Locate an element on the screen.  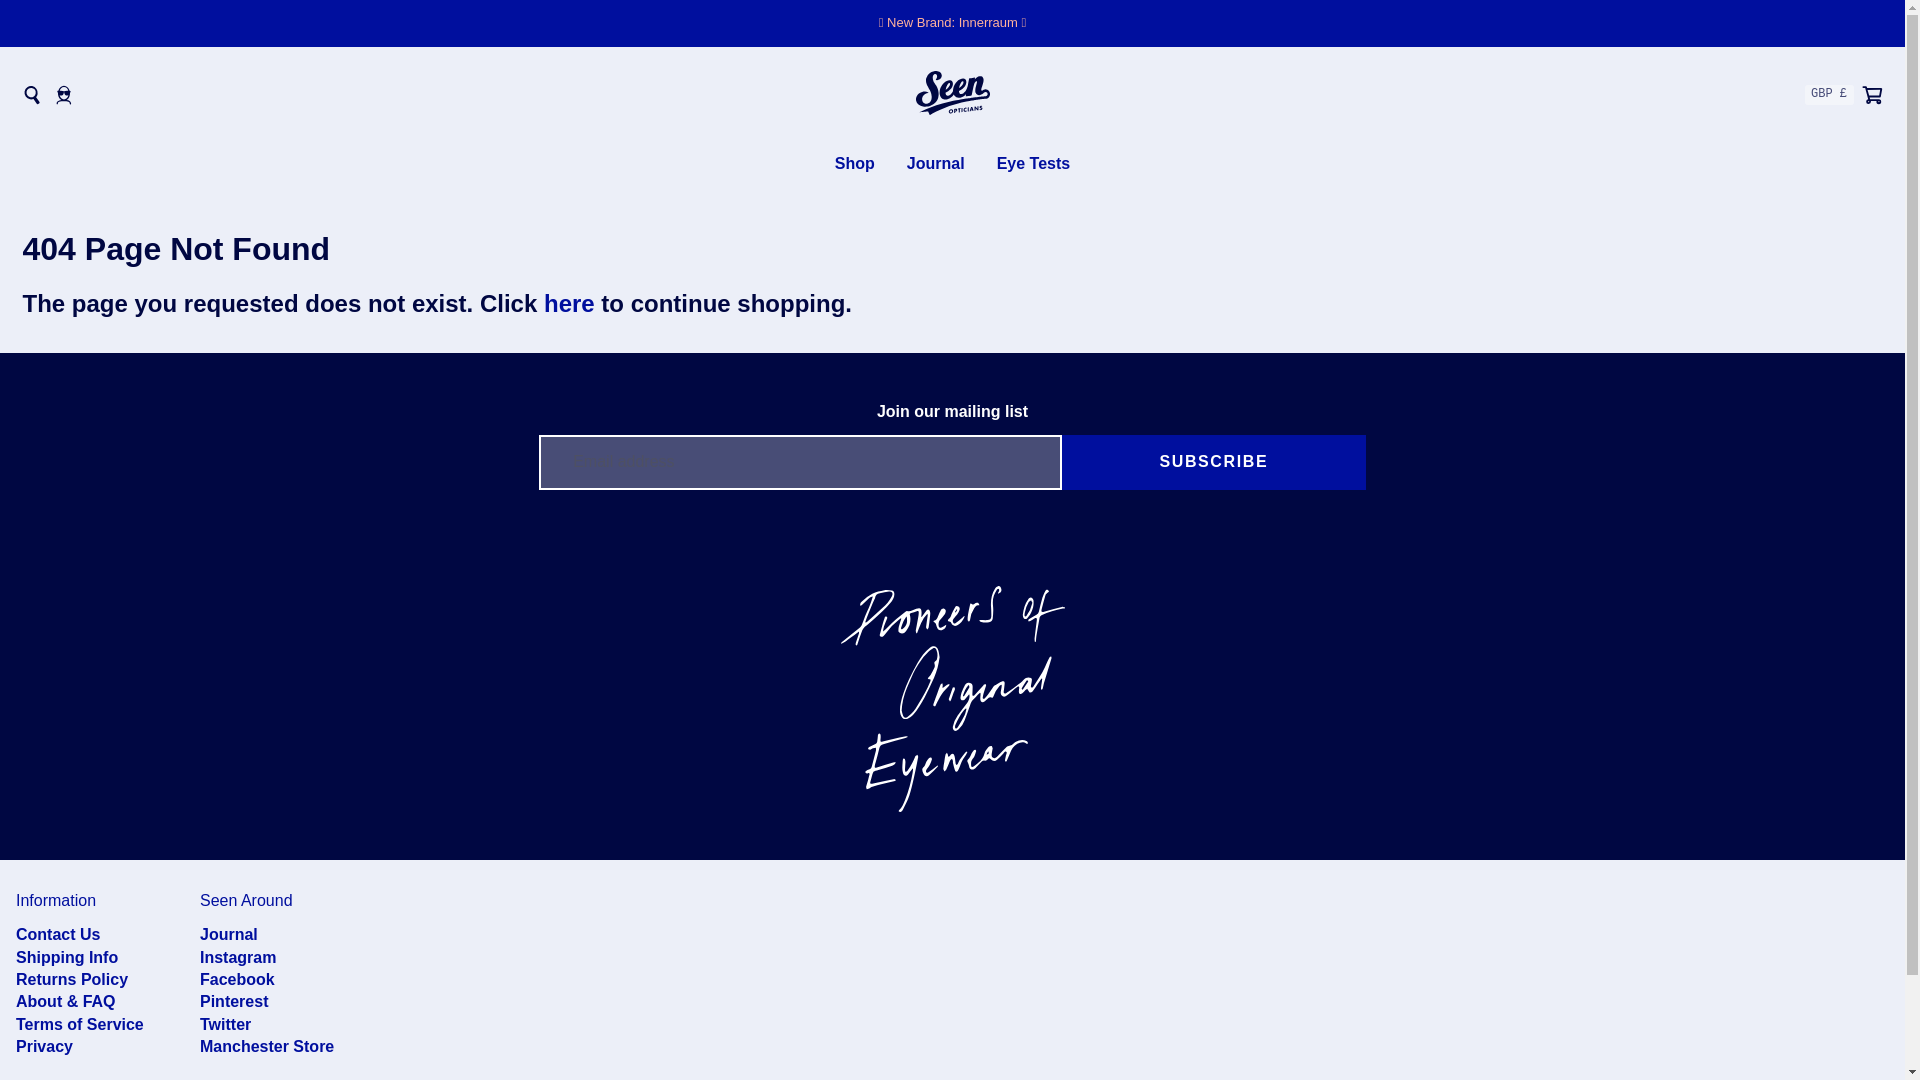
Shop is located at coordinates (855, 163).